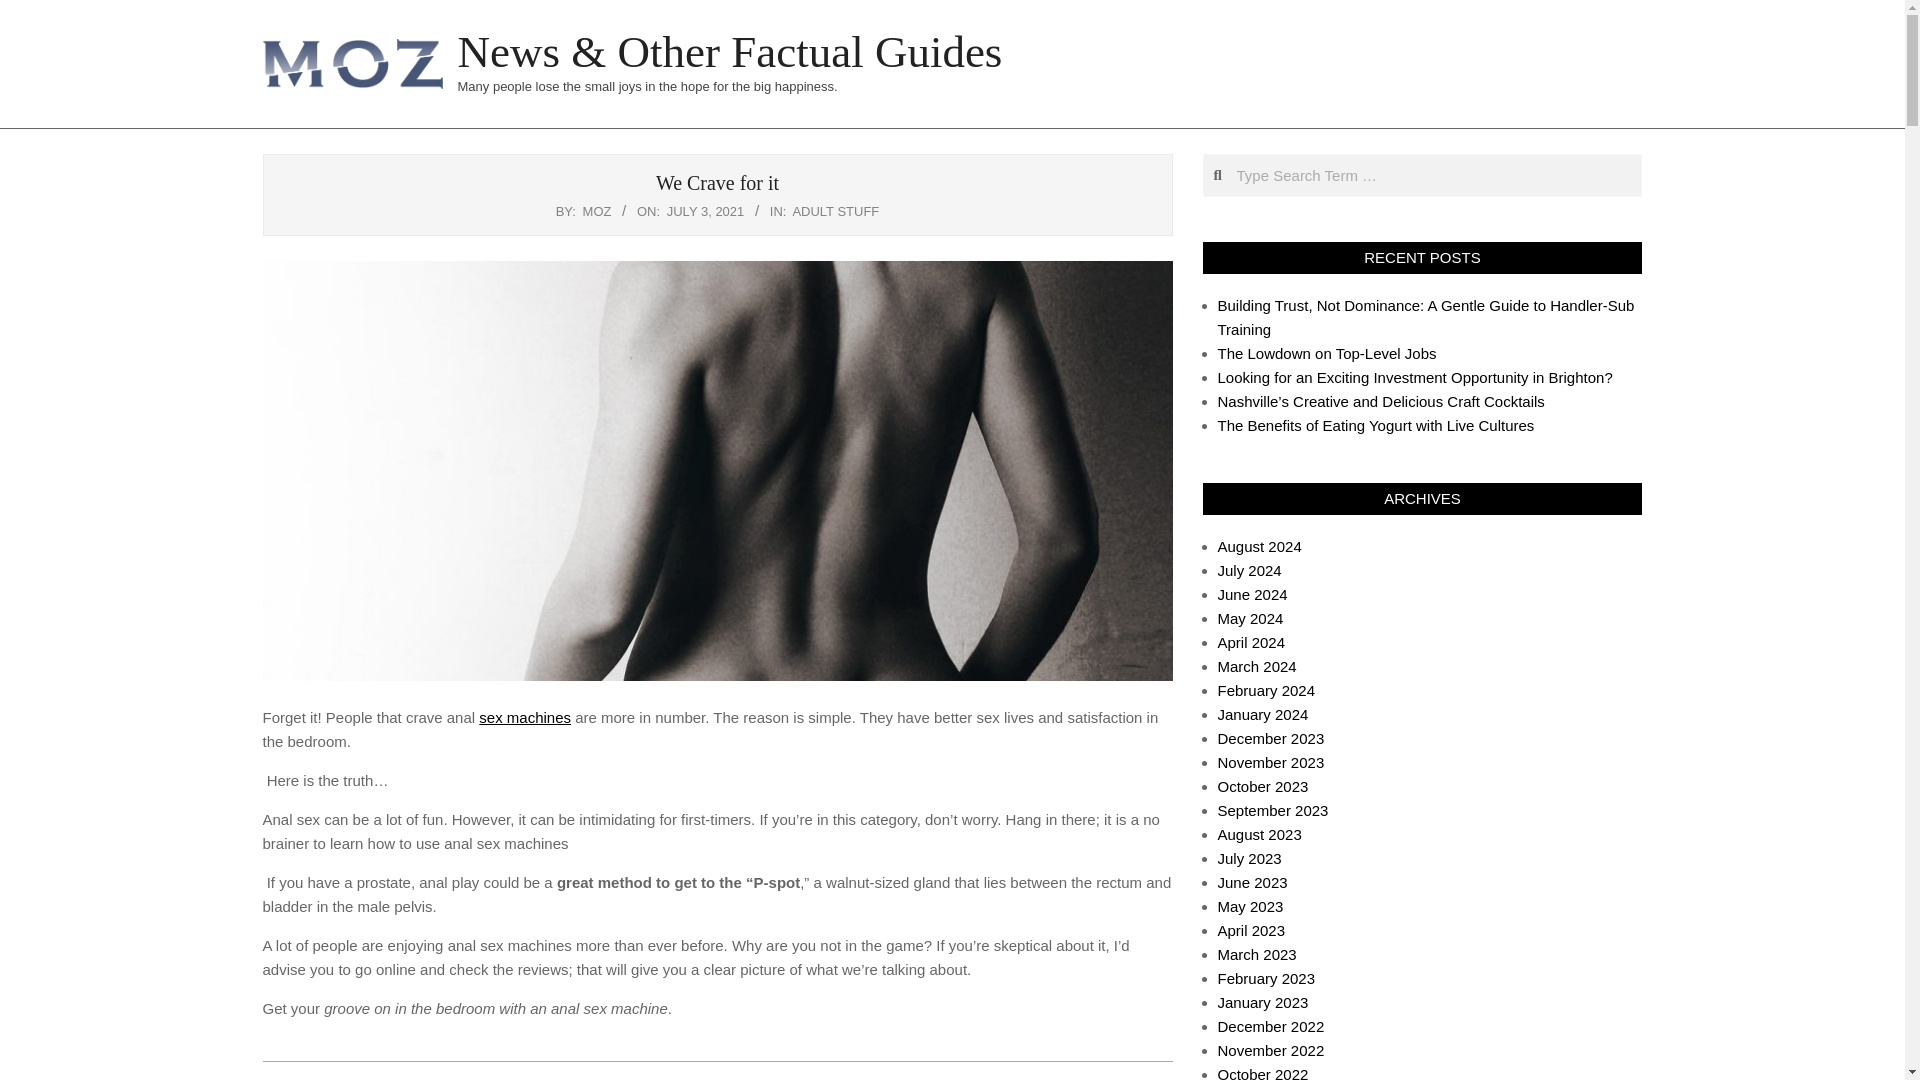 This screenshot has width=1920, height=1080. Describe the element at coordinates (1259, 546) in the screenshot. I see `August 2024` at that location.